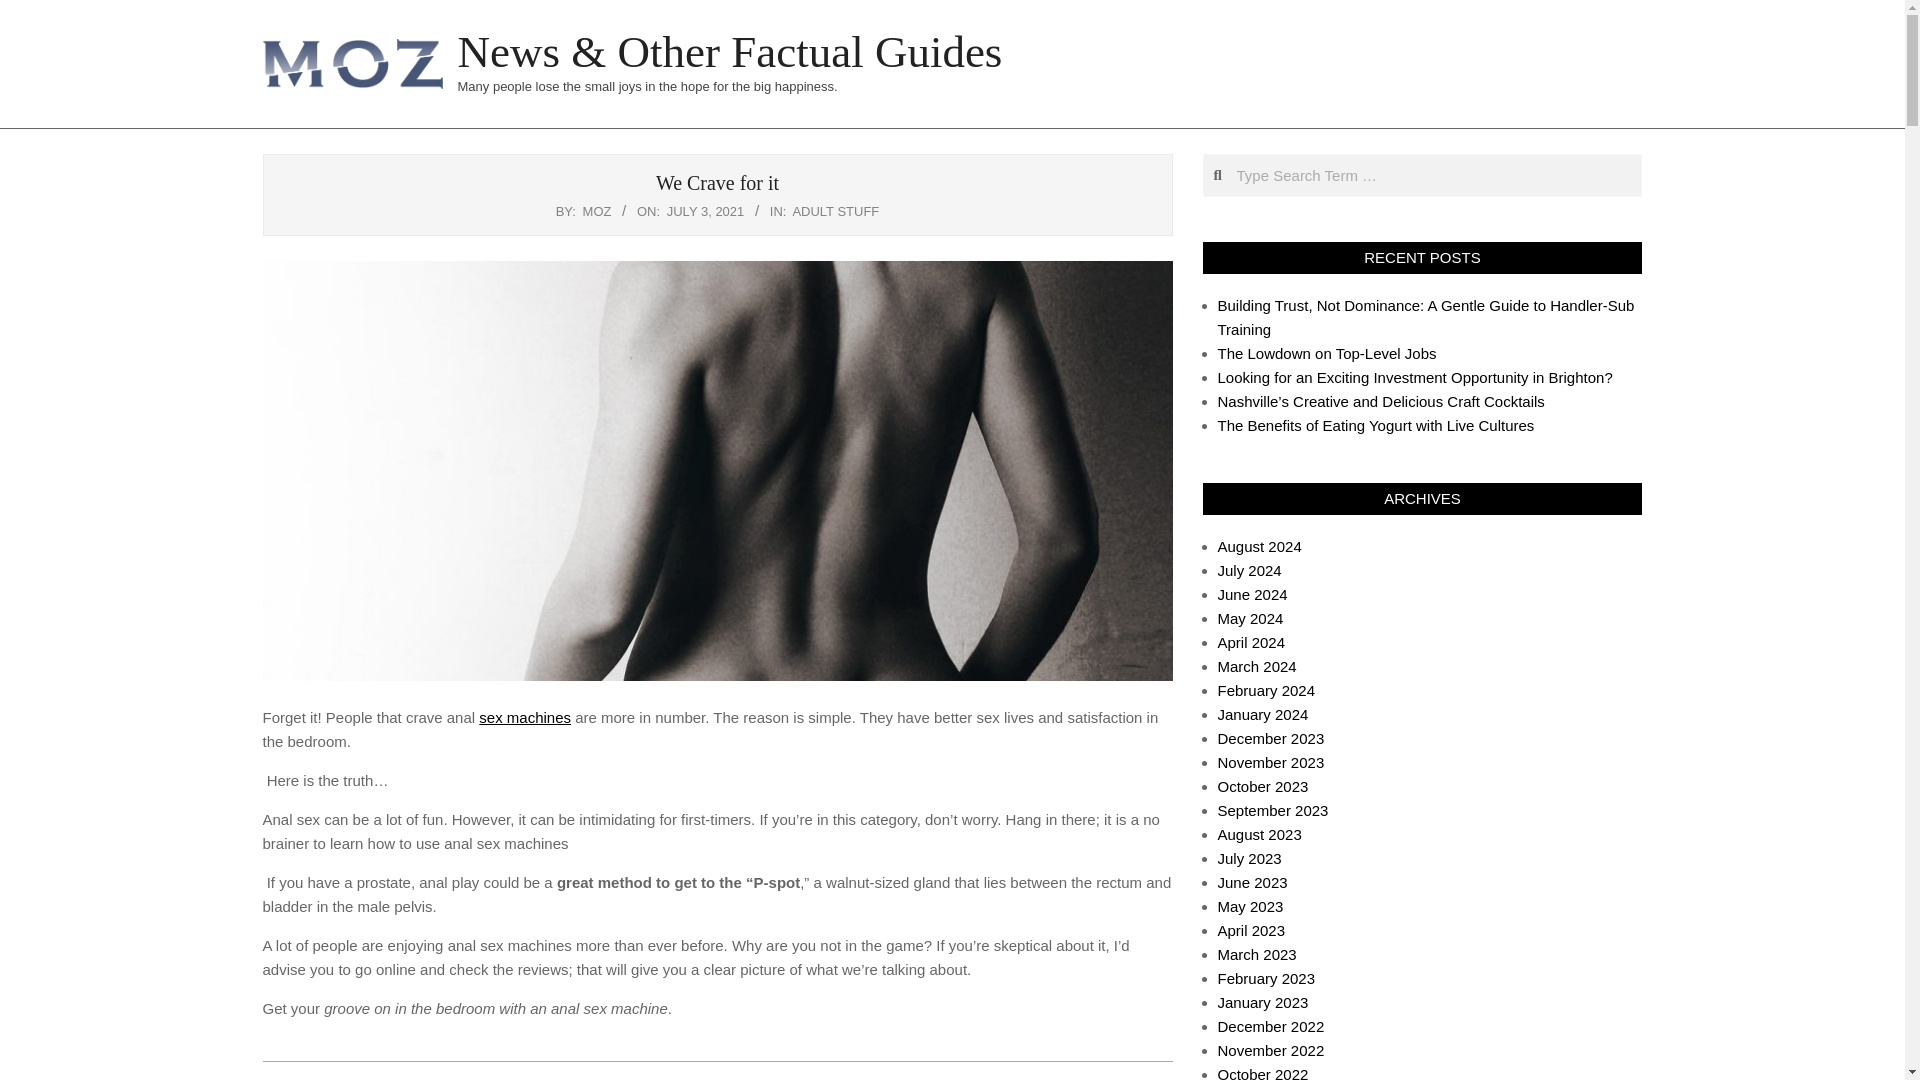 This screenshot has width=1920, height=1080. Describe the element at coordinates (1259, 546) in the screenshot. I see `August 2024` at that location.